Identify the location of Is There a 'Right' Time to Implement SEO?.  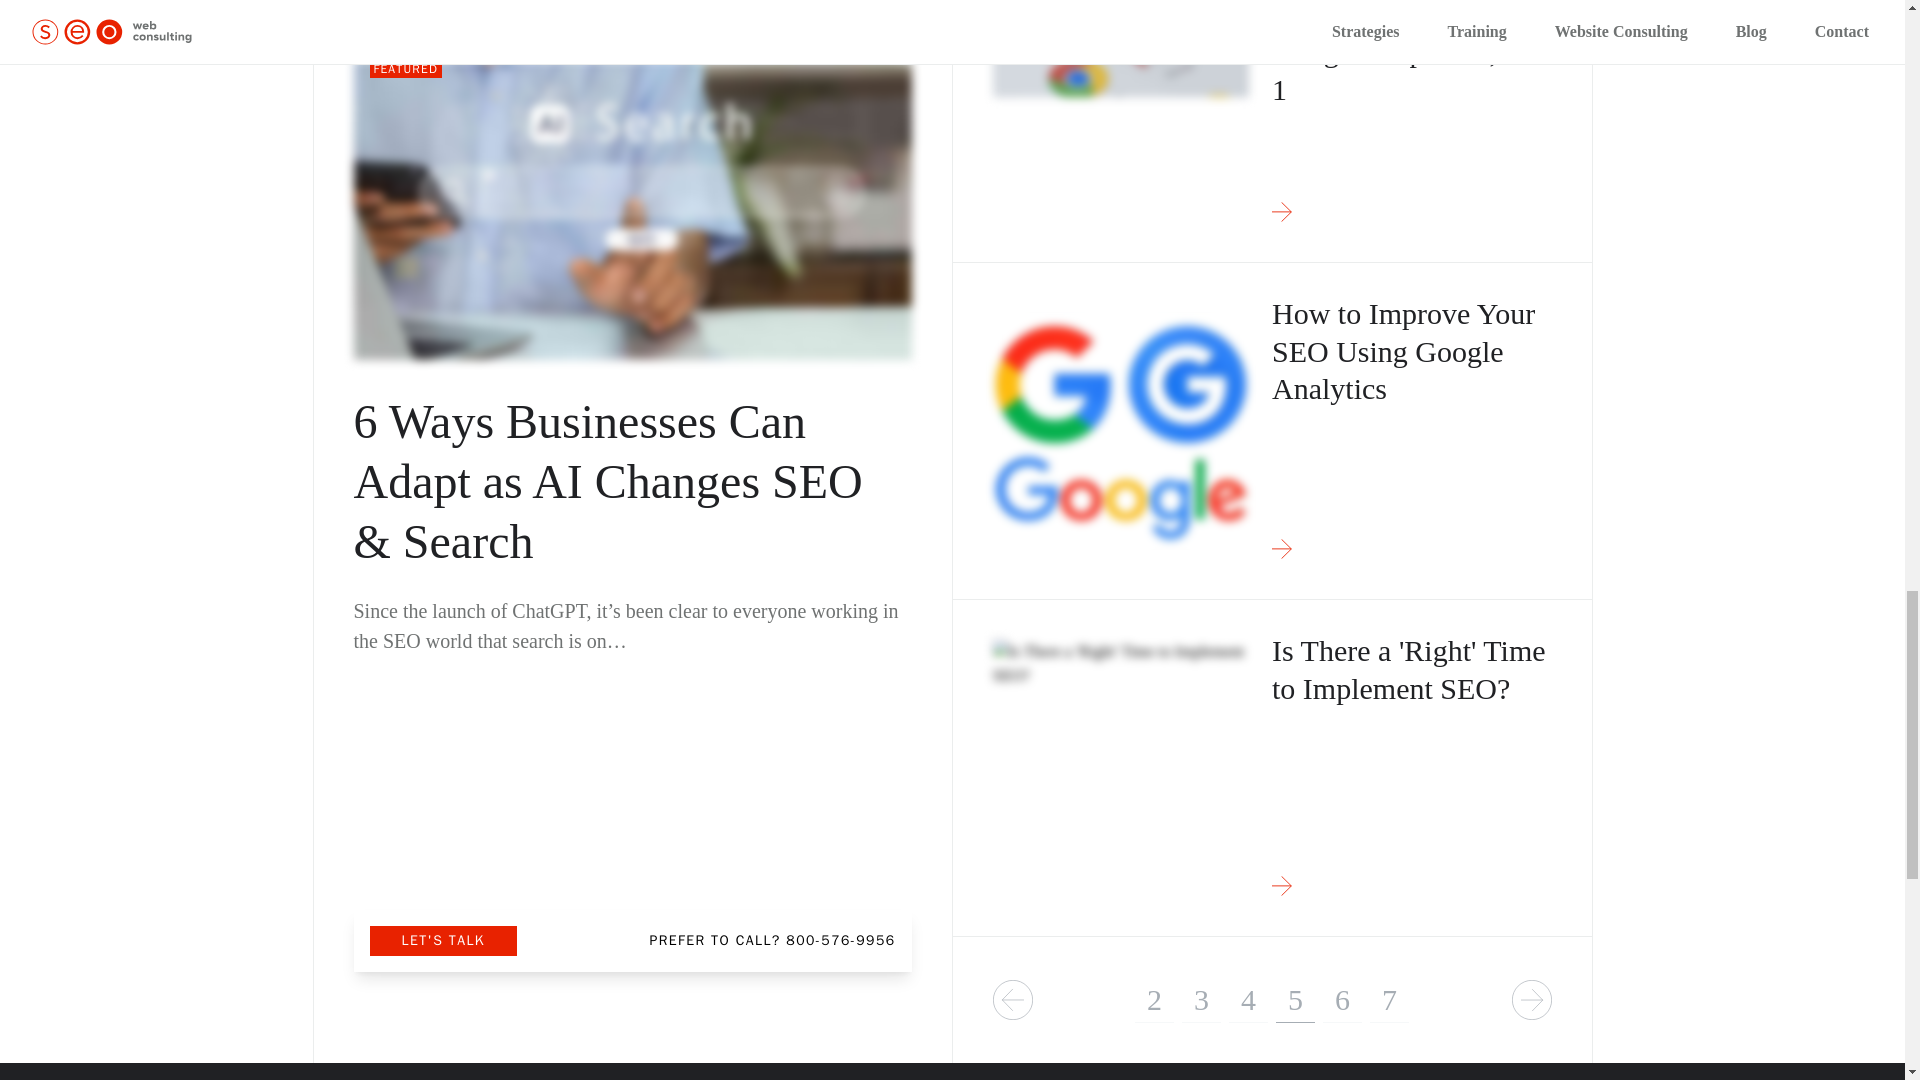
(1272, 768).